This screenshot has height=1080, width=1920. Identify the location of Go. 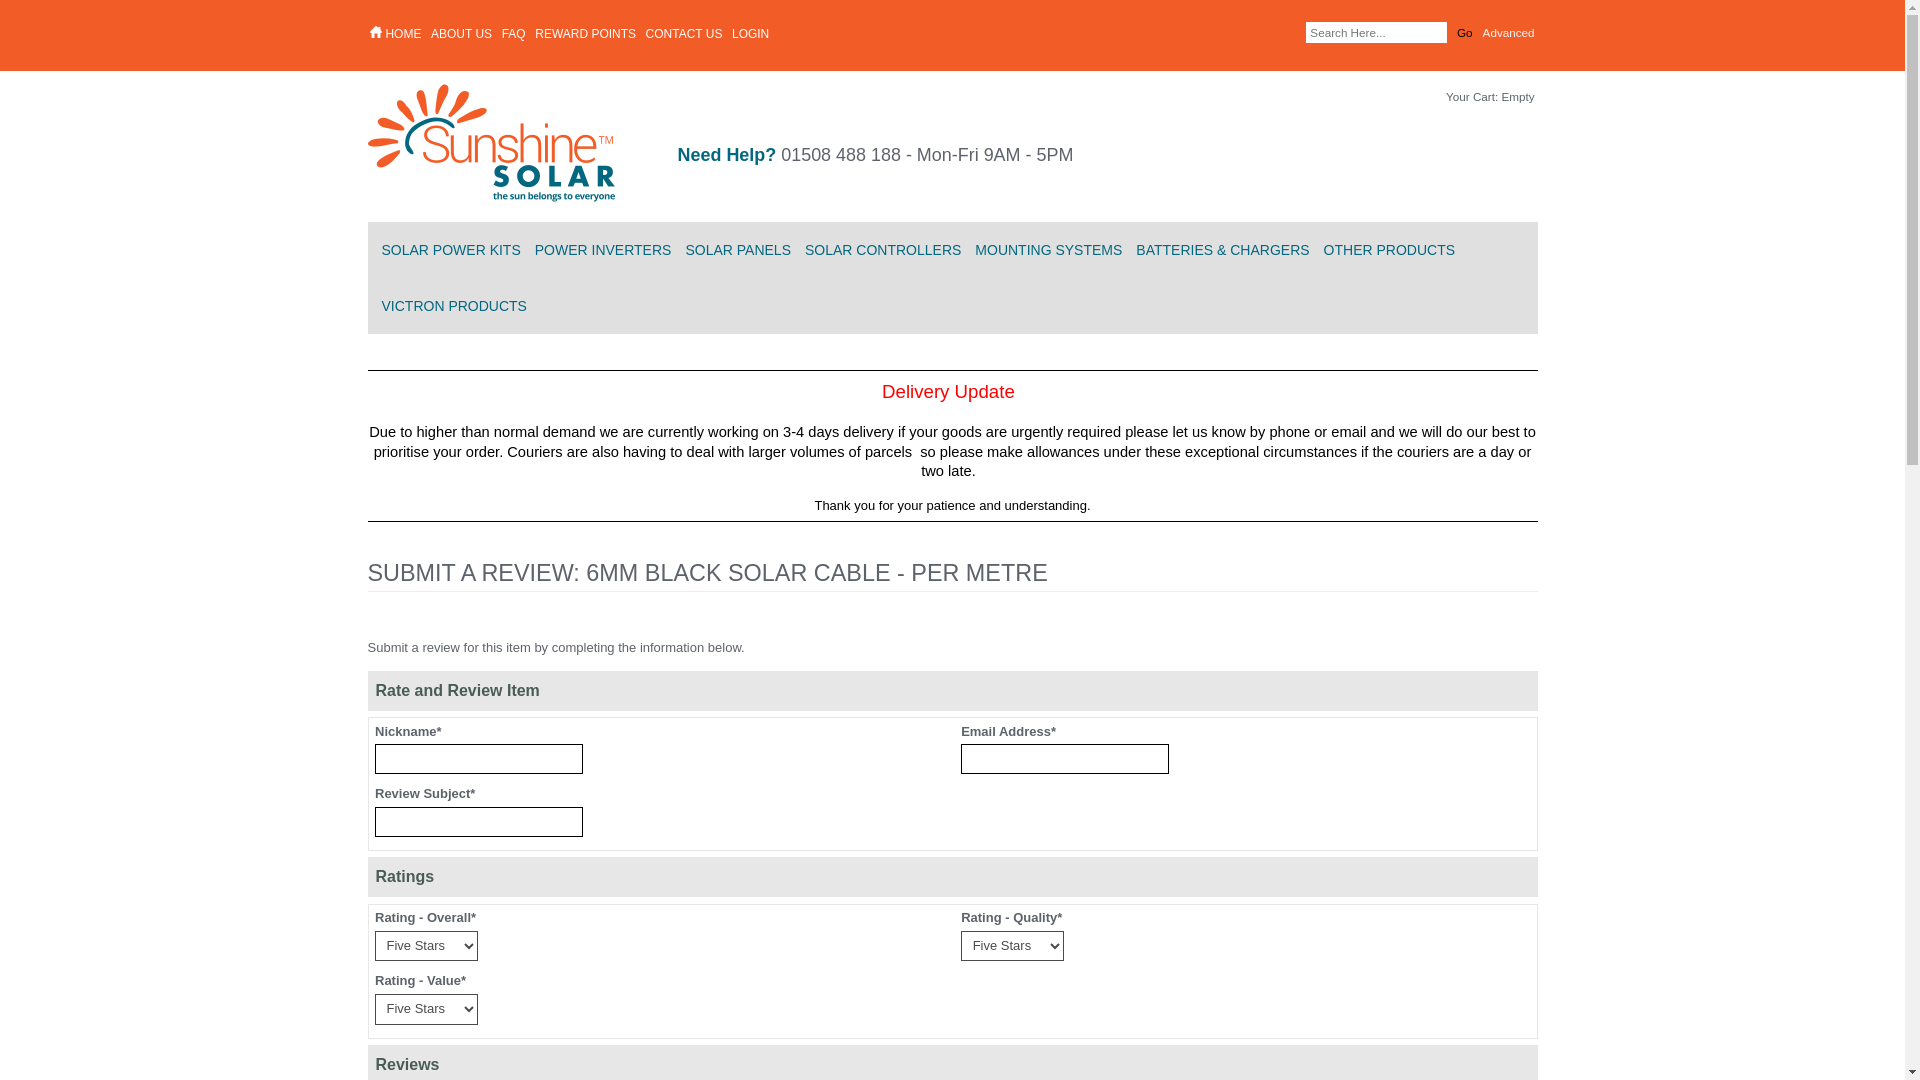
(1464, 32).